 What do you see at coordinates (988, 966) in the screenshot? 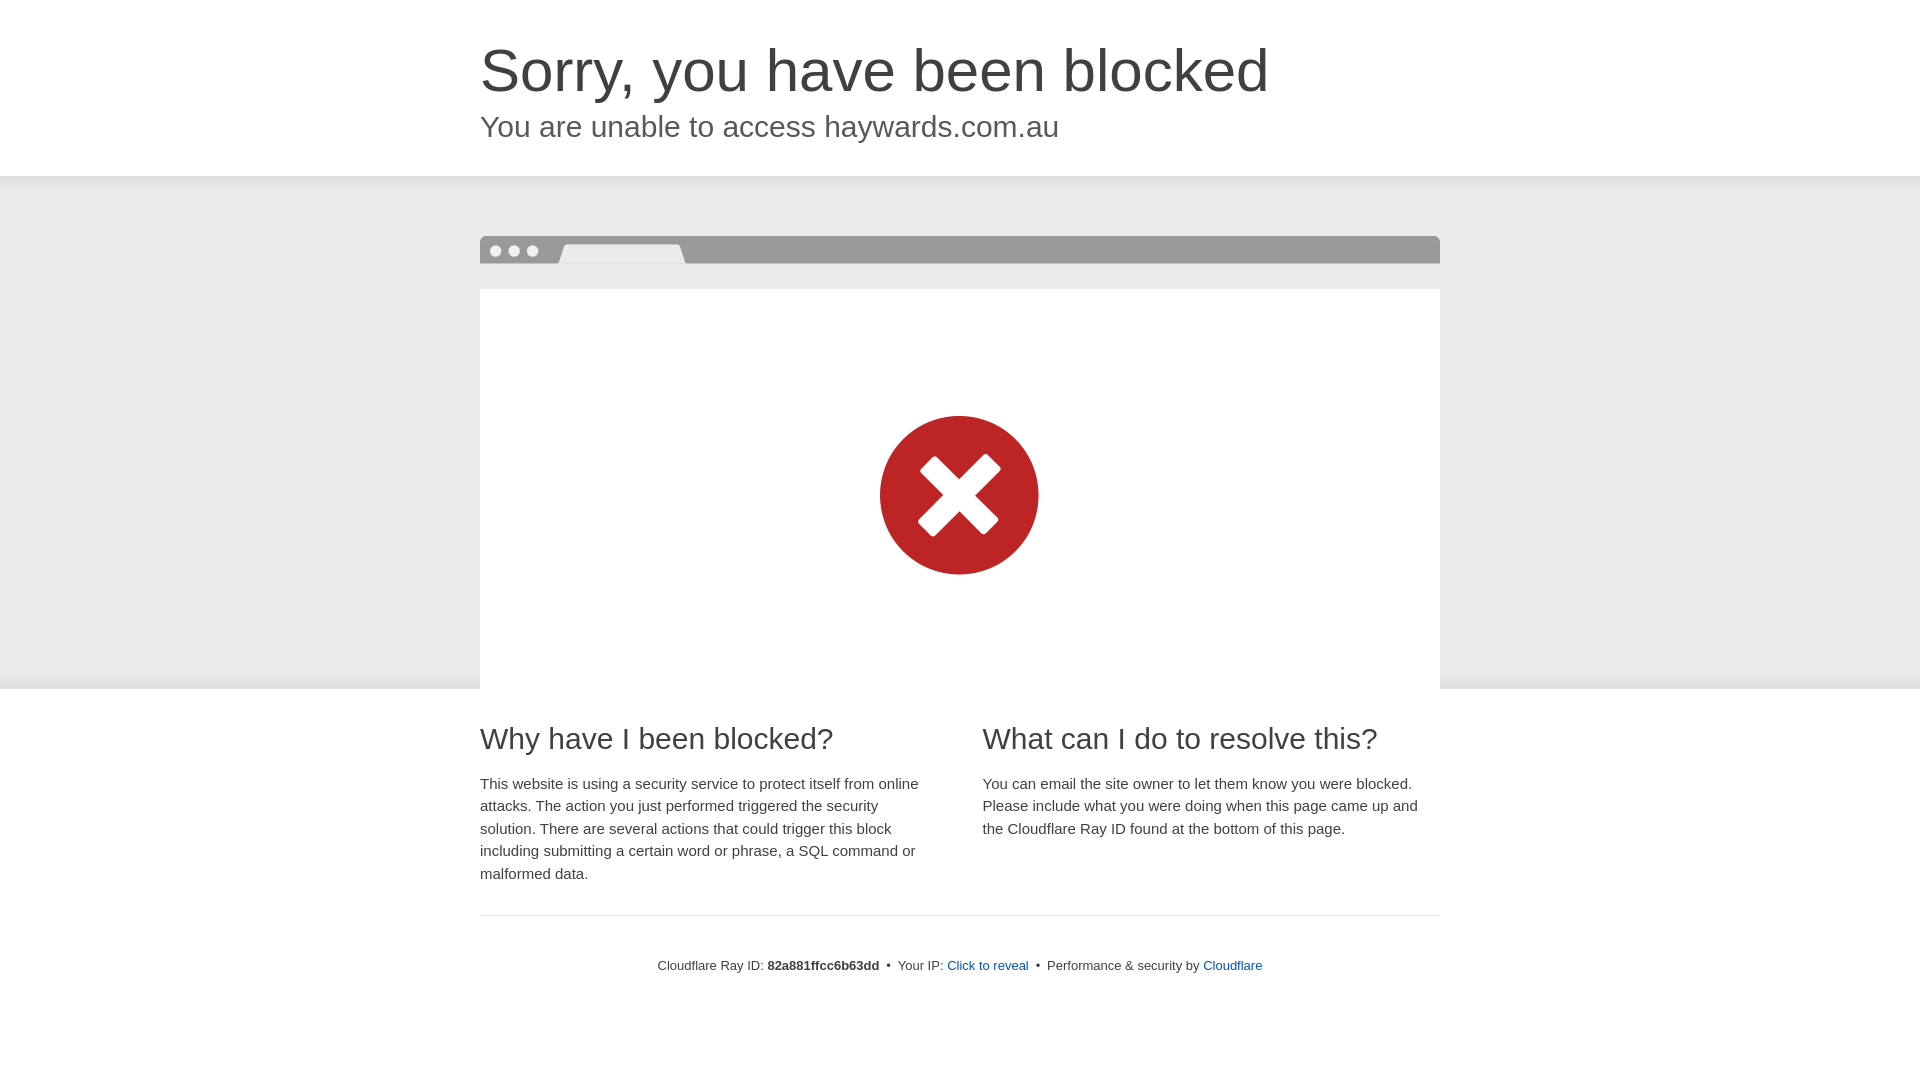
I see `Click to reveal` at bounding box center [988, 966].